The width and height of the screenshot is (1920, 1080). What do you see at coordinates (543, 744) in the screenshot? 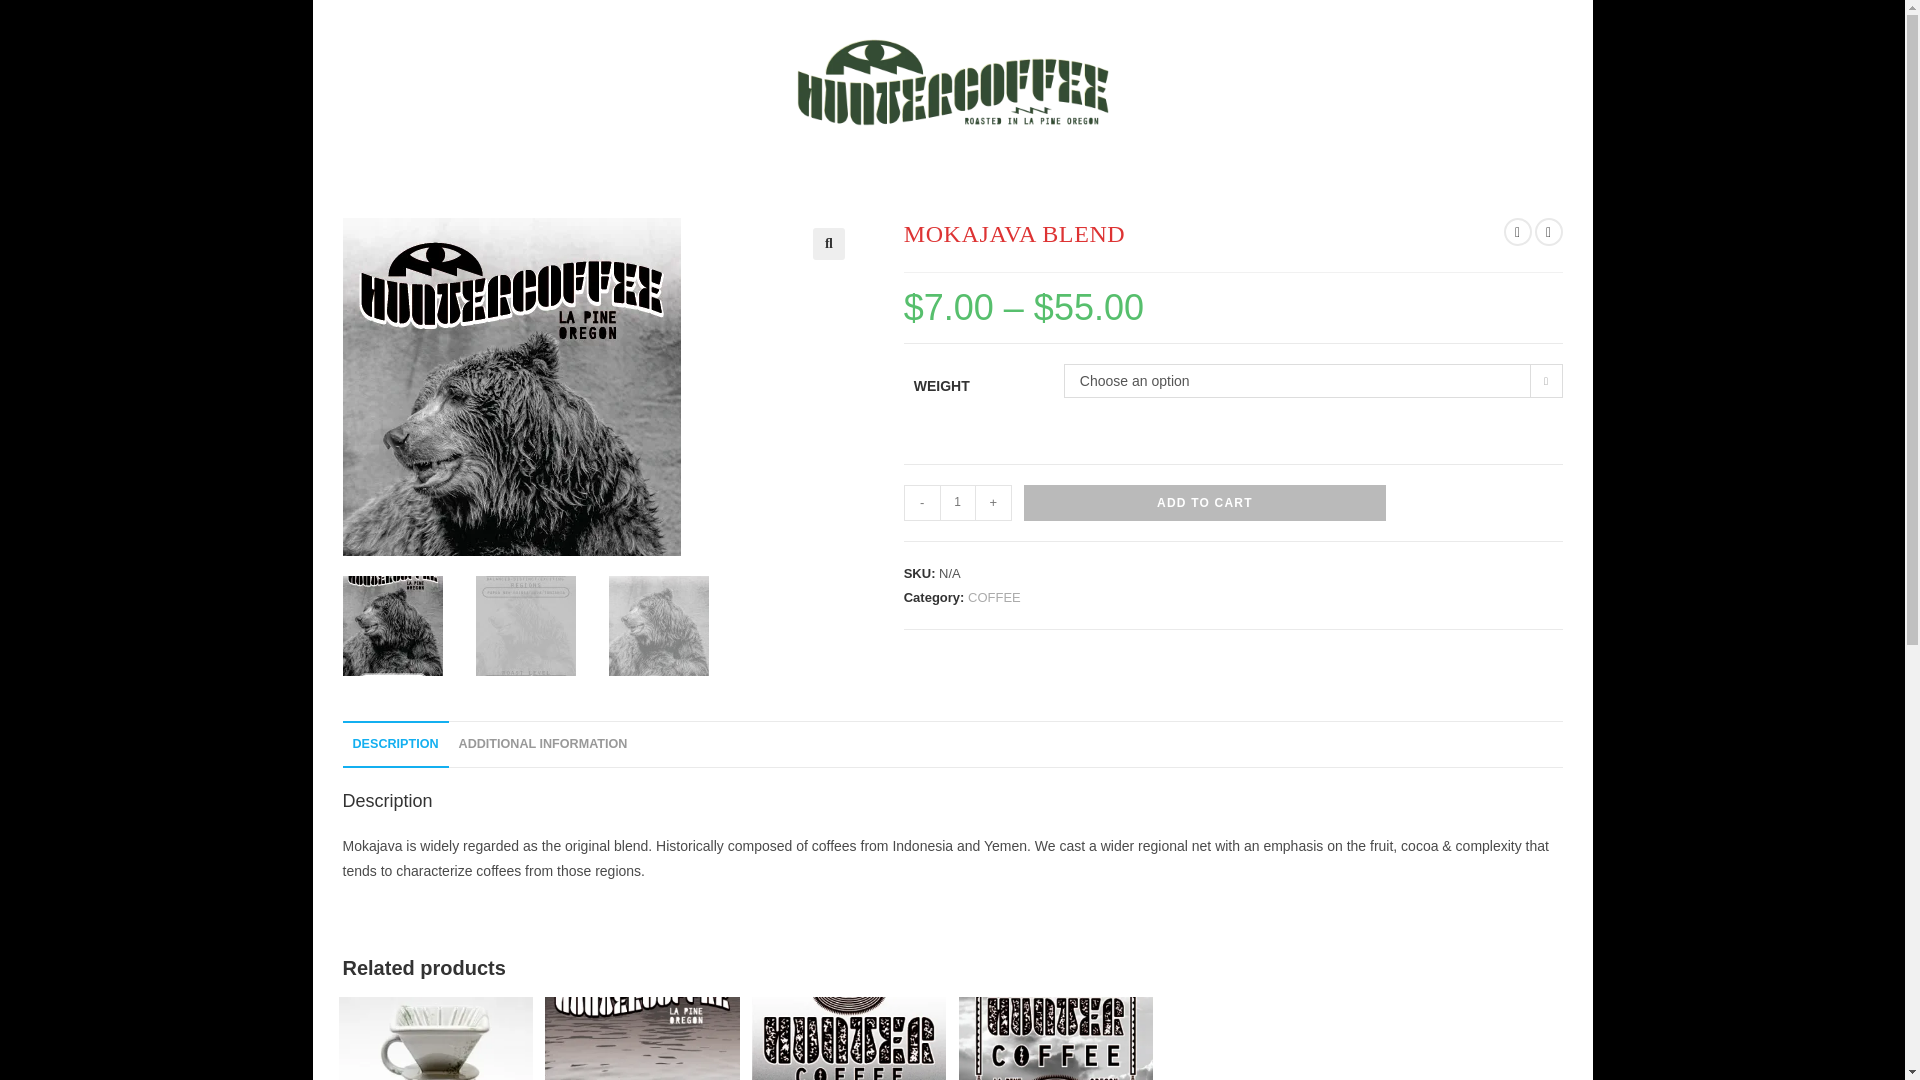
I see `ADDITIONAL INFORMATION` at bounding box center [543, 744].